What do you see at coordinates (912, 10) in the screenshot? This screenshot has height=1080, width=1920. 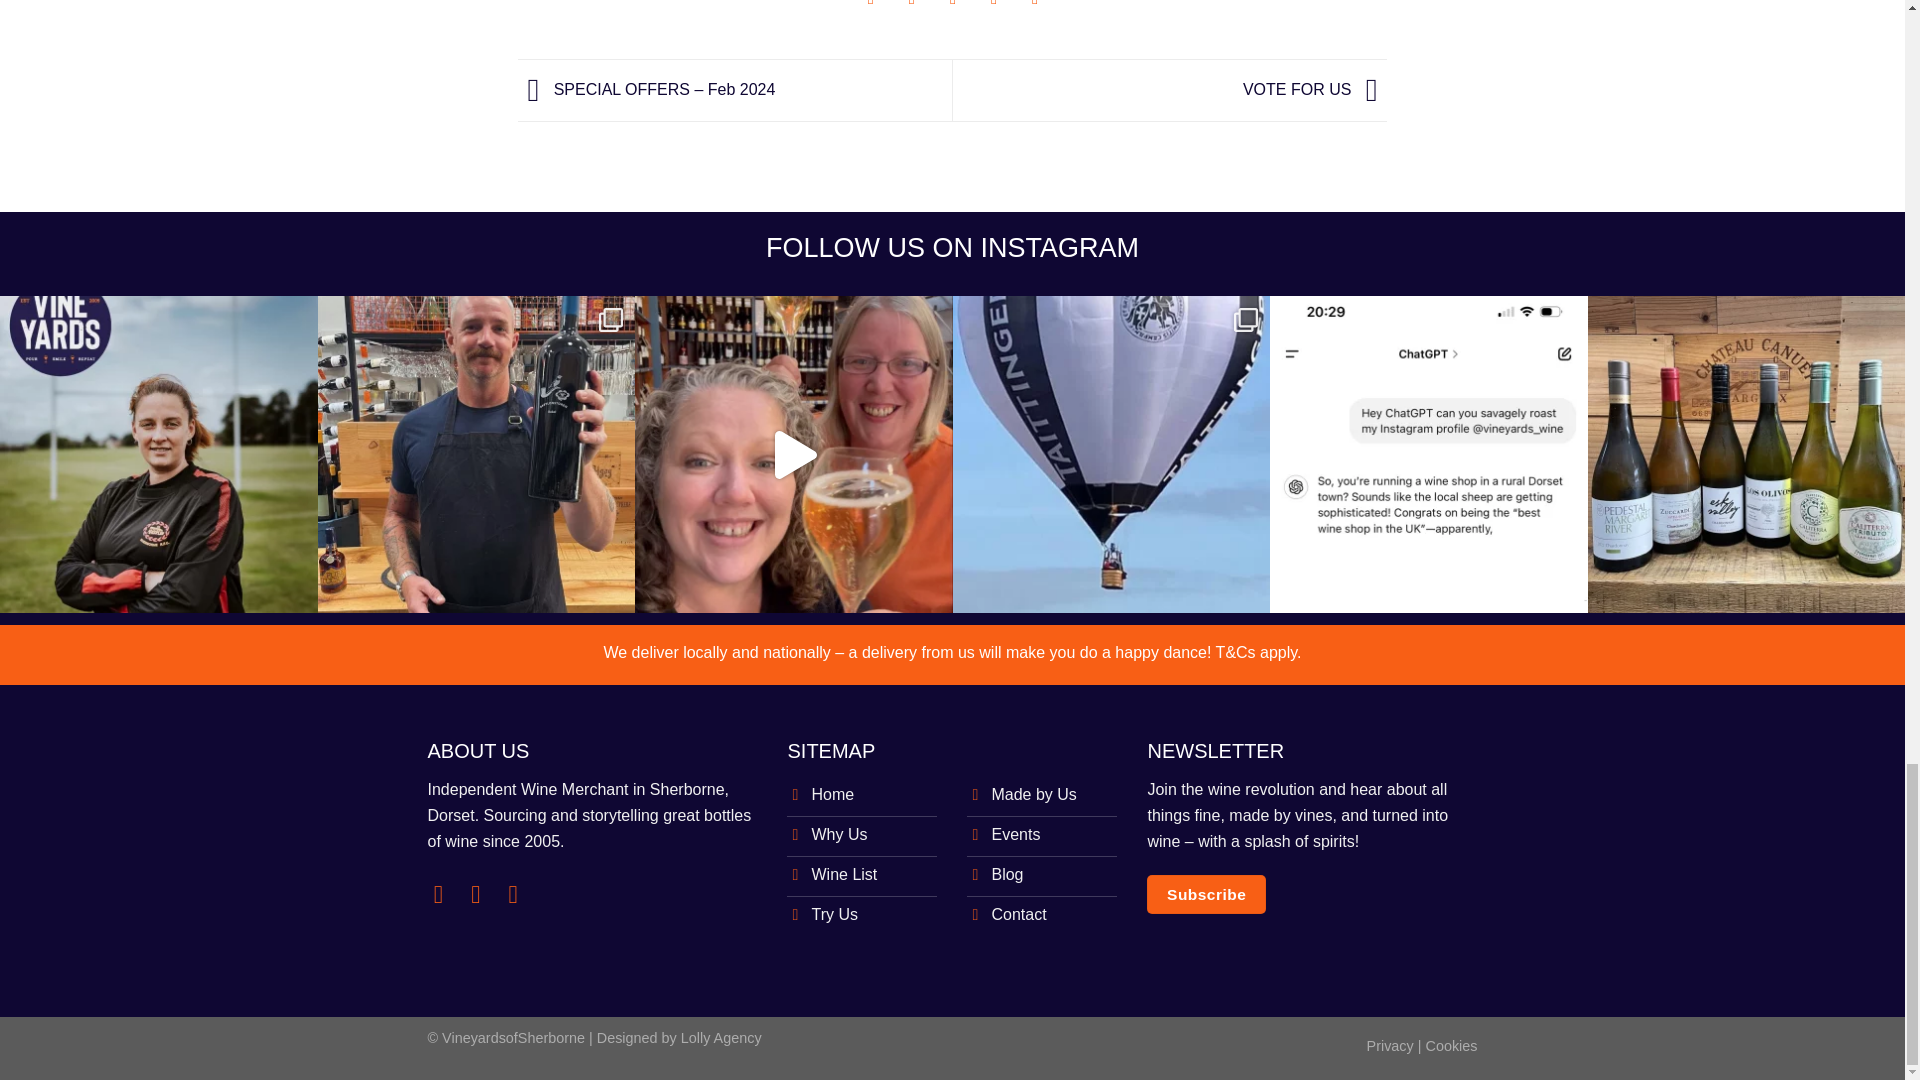 I see `Share on Twitter` at bounding box center [912, 10].